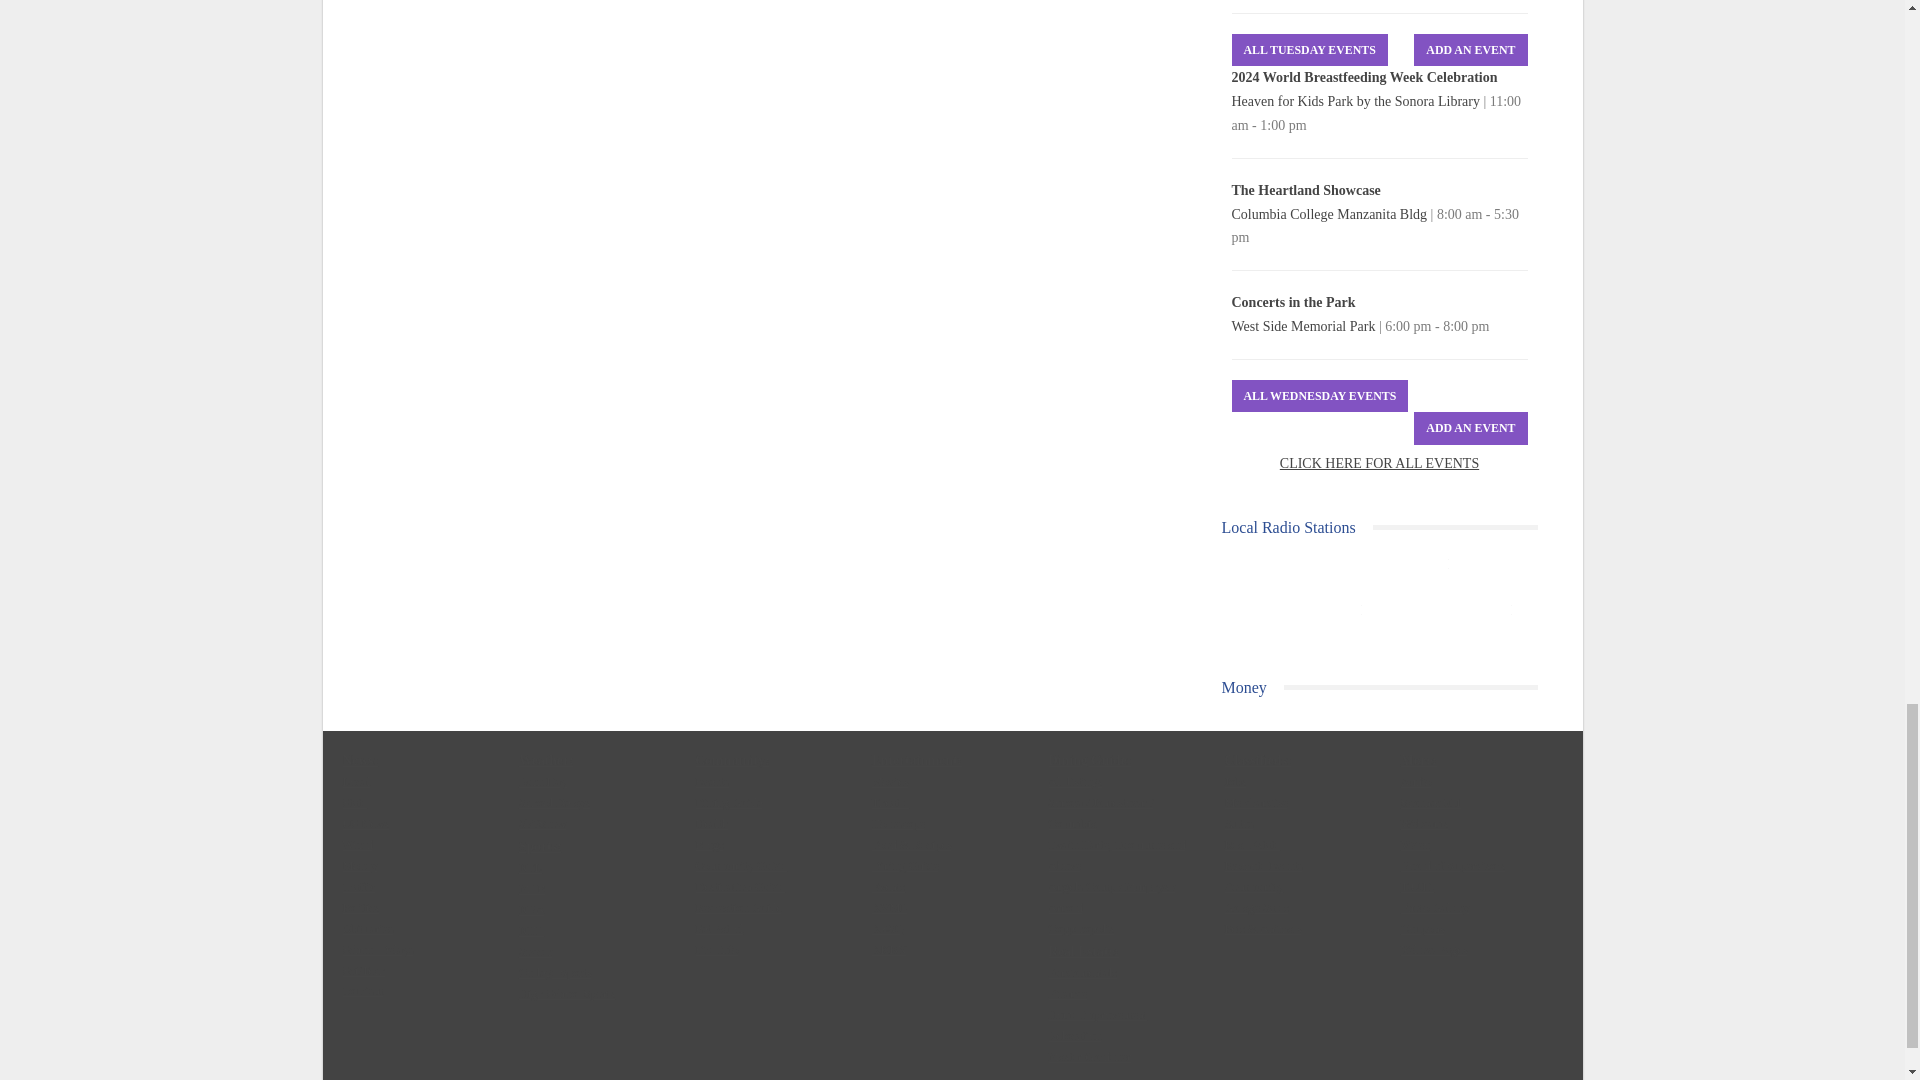 The width and height of the screenshot is (1920, 1080). I want to click on Add An Event, so click(1470, 428).